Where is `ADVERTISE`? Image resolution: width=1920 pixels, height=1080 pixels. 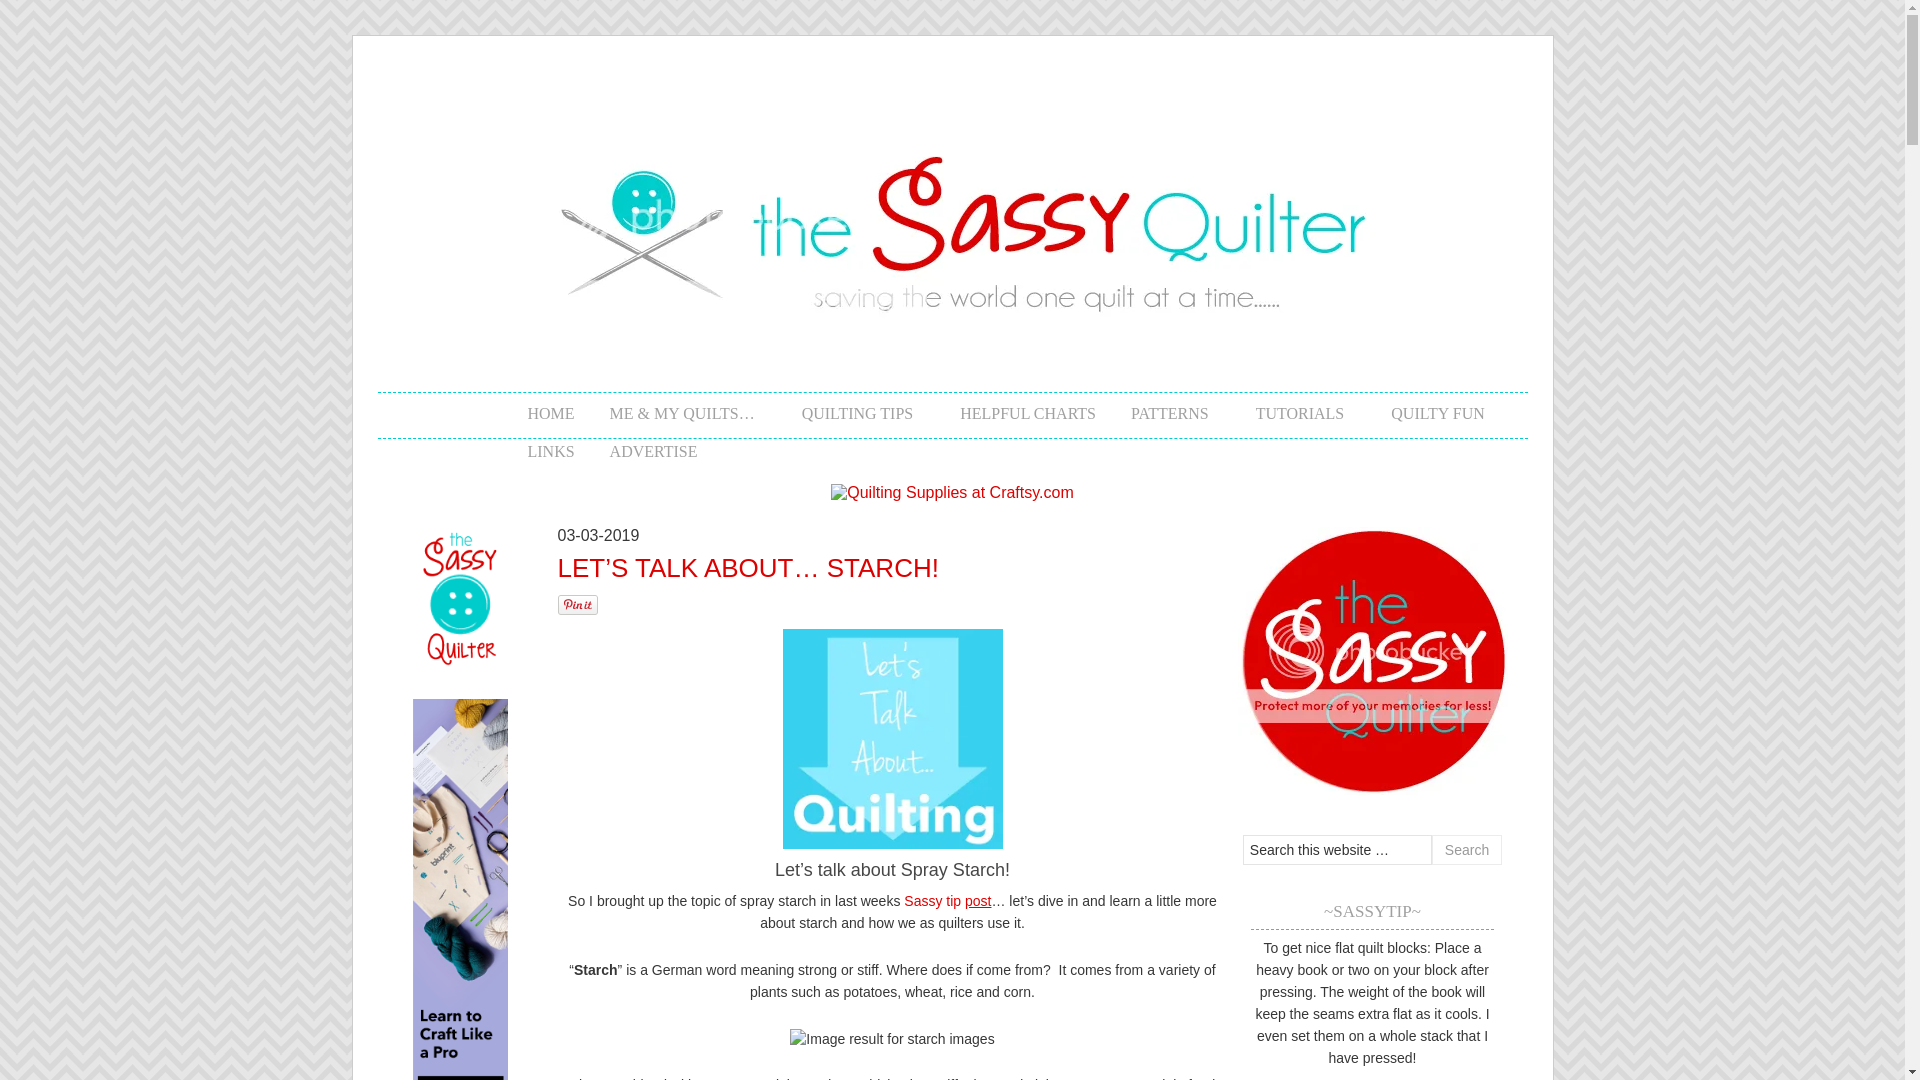 ADVERTISE is located at coordinates (636, 449).